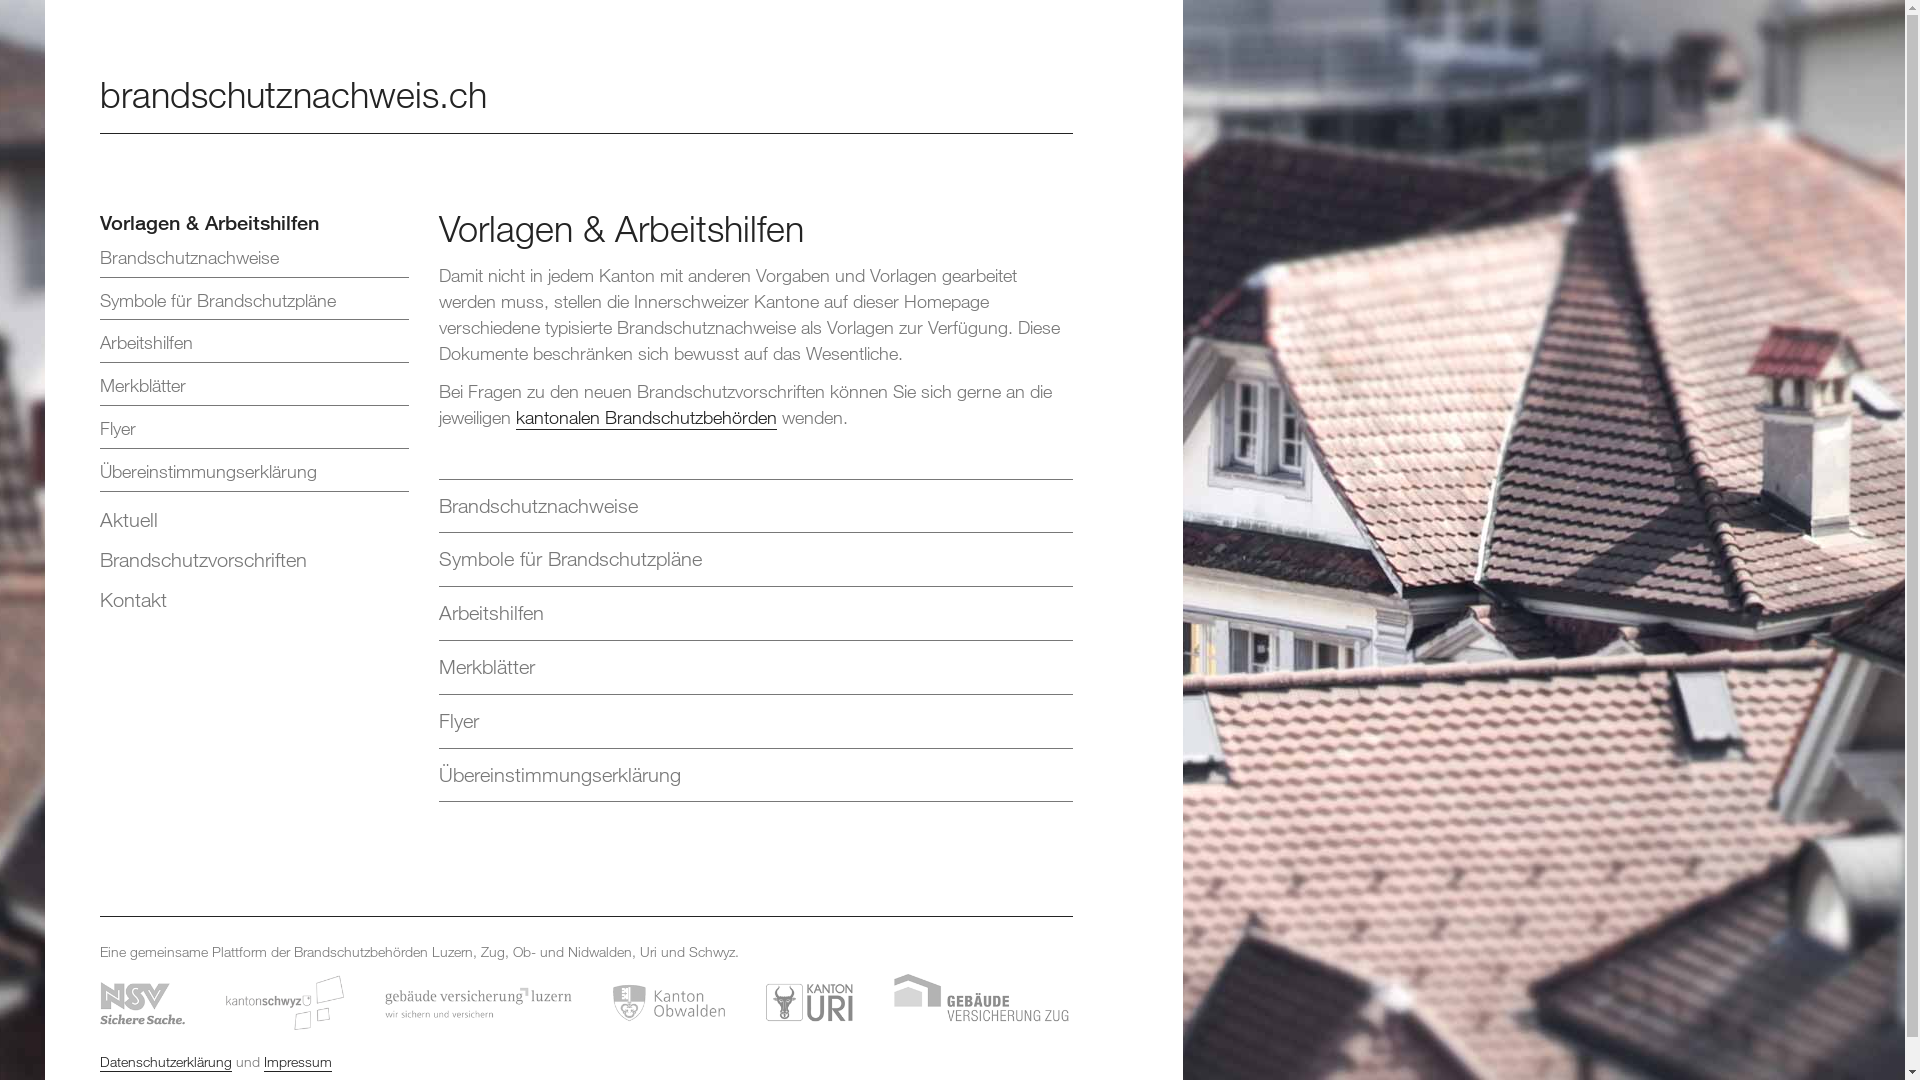 Image resolution: width=1920 pixels, height=1080 pixels. I want to click on Flyer, so click(756, 722).